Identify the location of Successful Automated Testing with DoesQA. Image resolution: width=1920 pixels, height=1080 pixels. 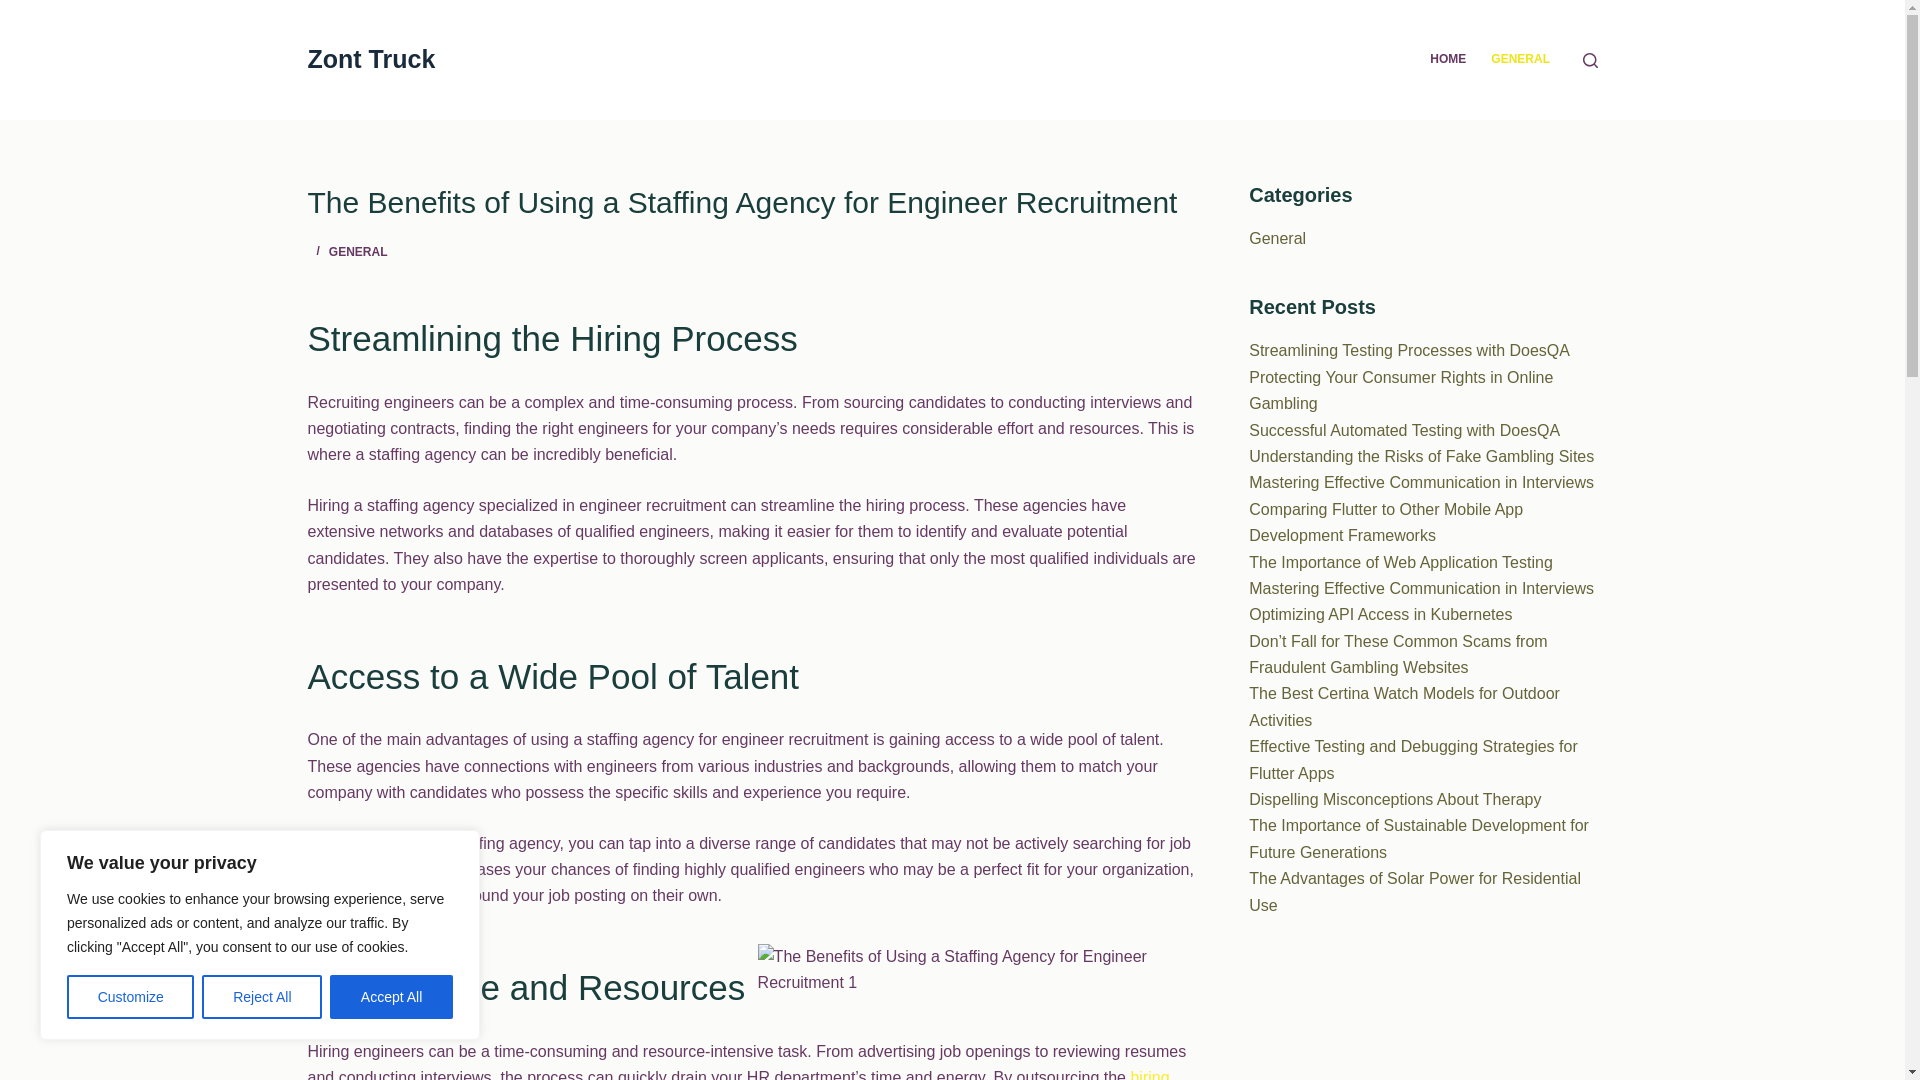
(1404, 430).